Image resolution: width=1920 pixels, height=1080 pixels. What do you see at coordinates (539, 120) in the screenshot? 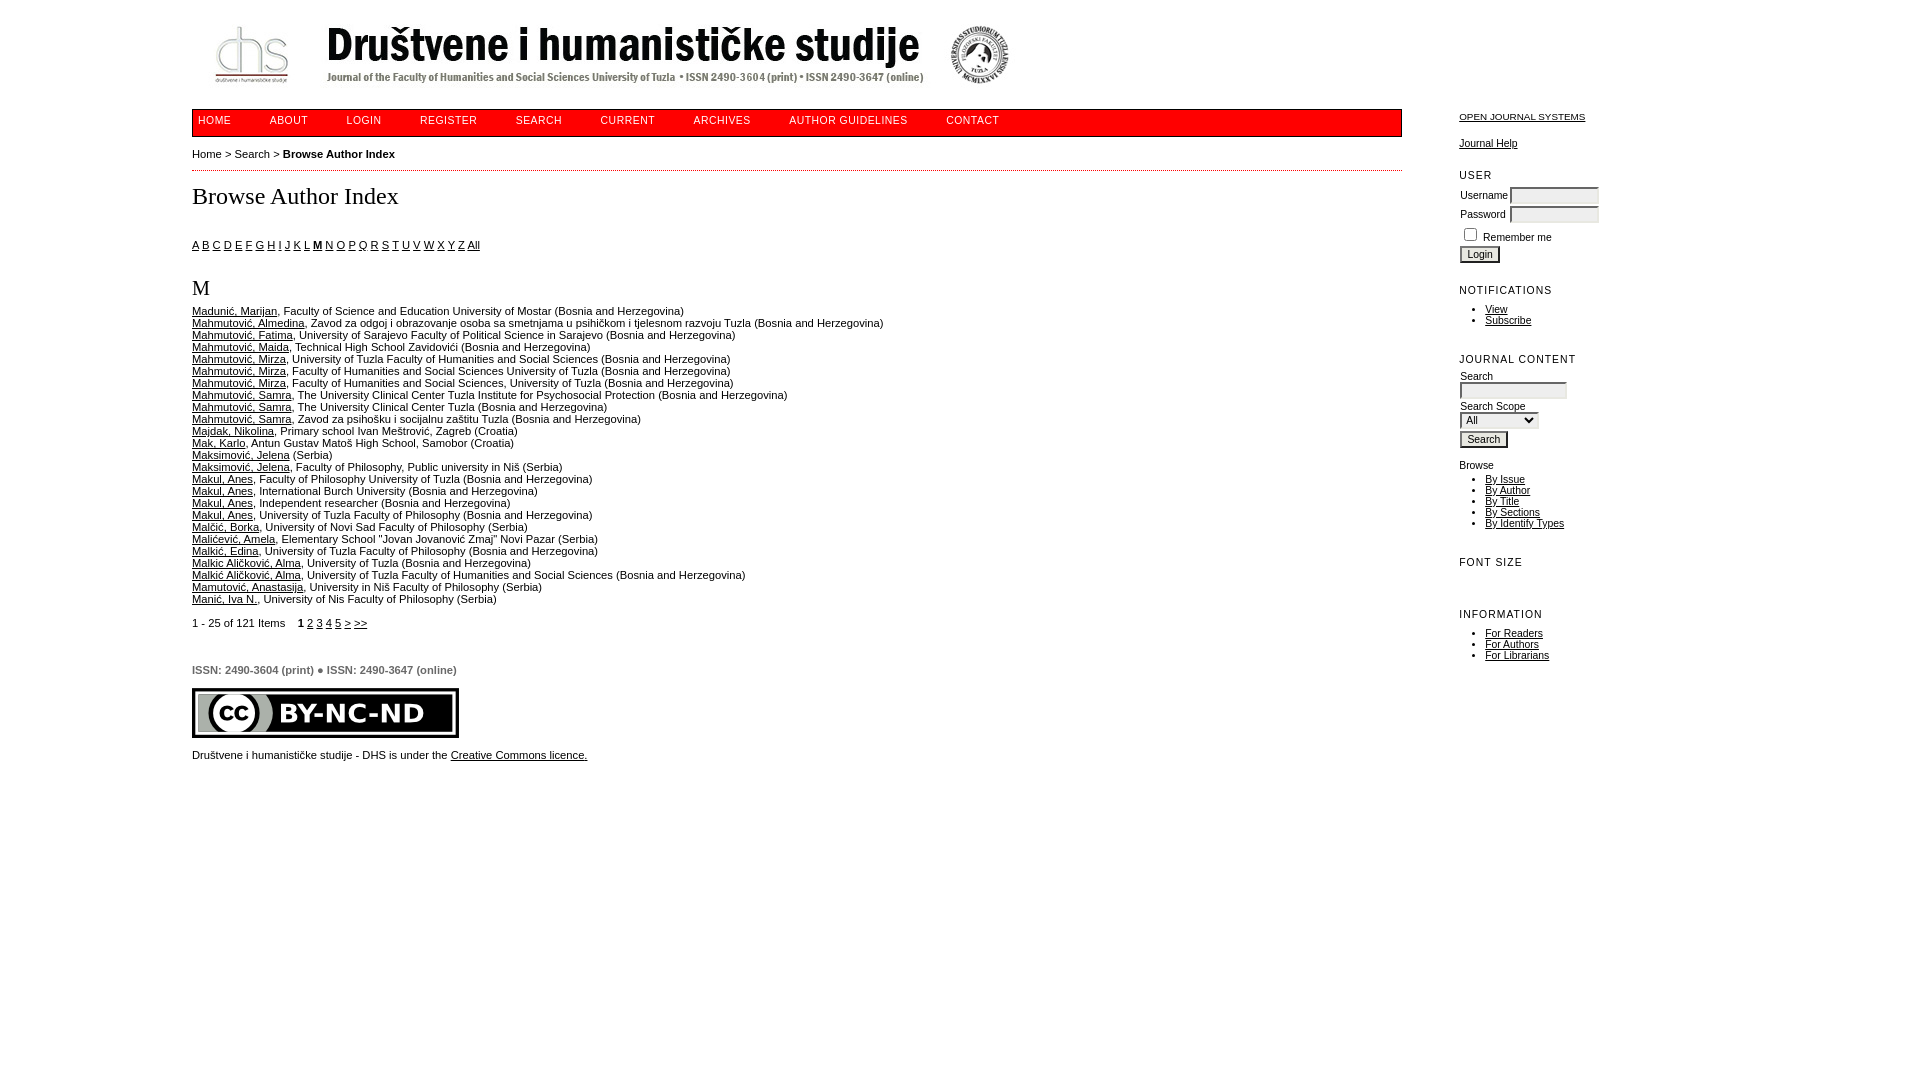
I see `SEARCH` at bounding box center [539, 120].